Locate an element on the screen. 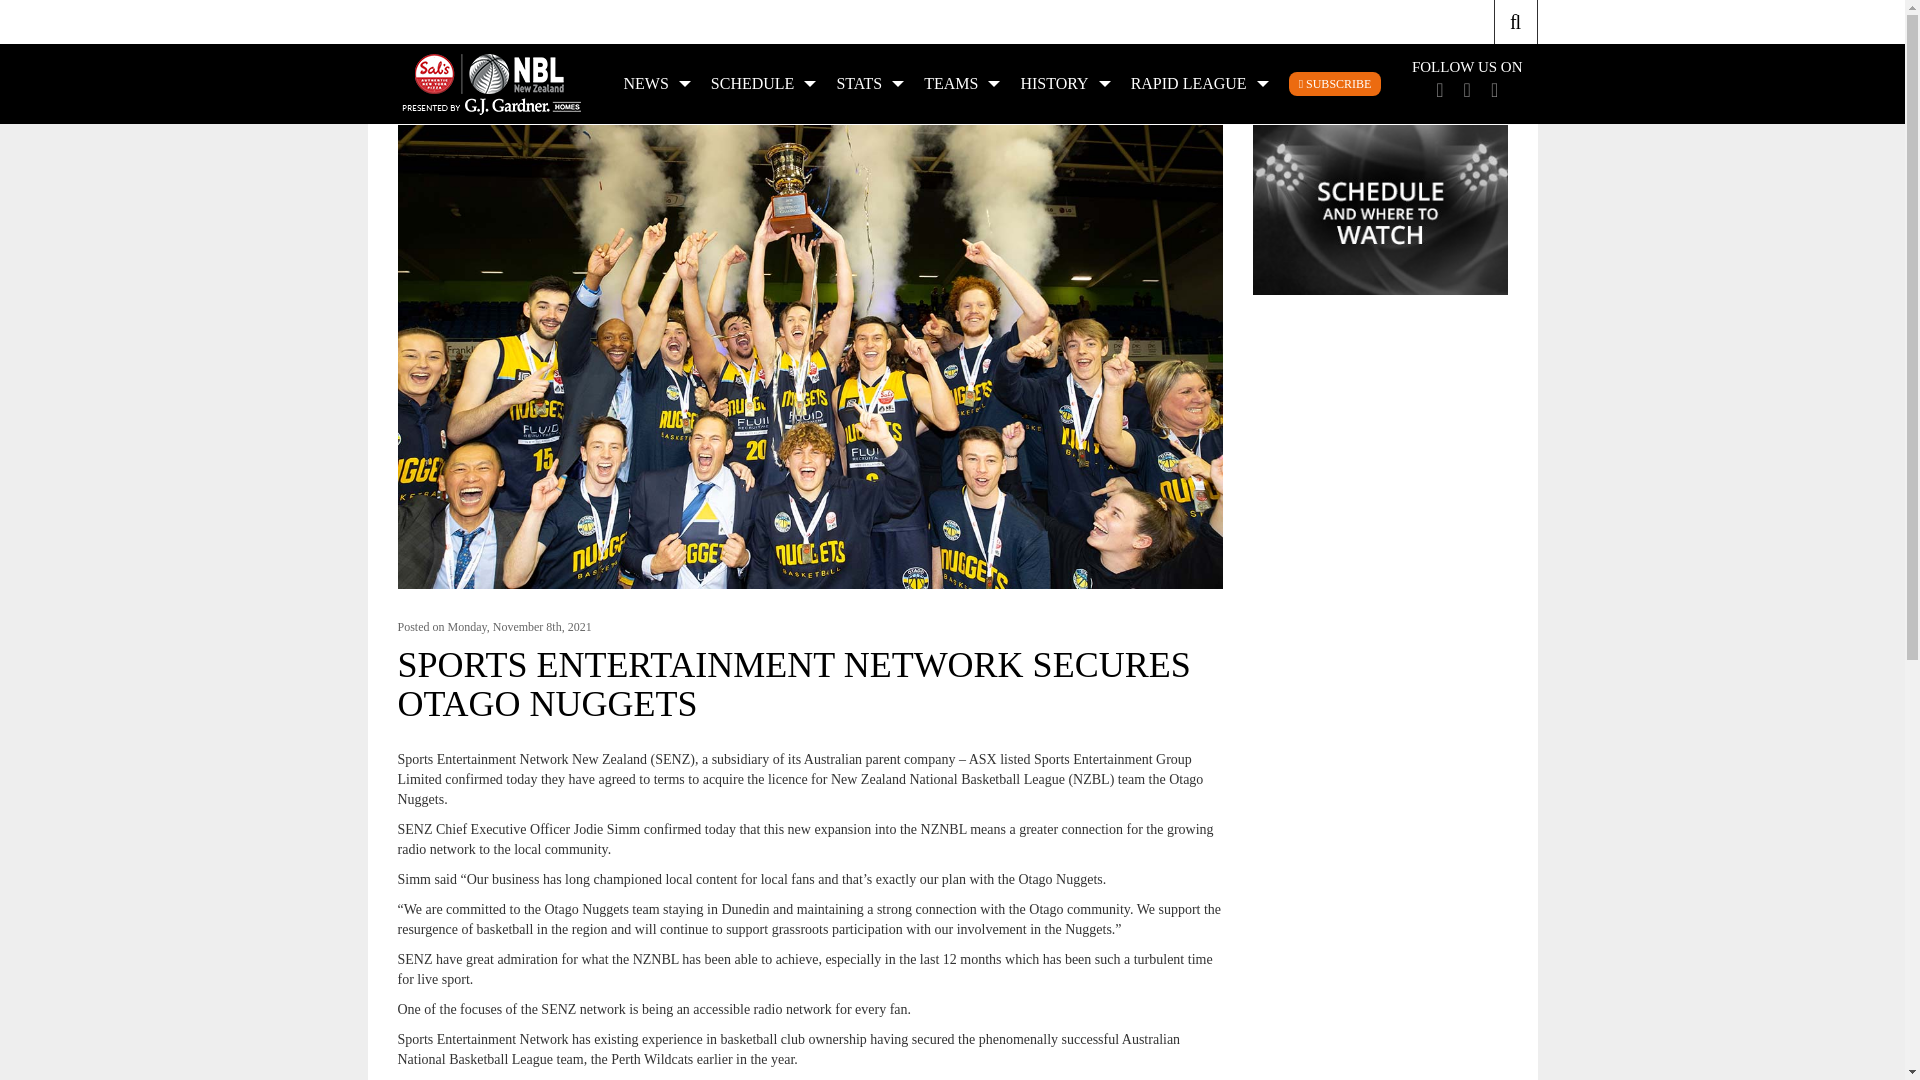  Home is located at coordinates (1184, 44).